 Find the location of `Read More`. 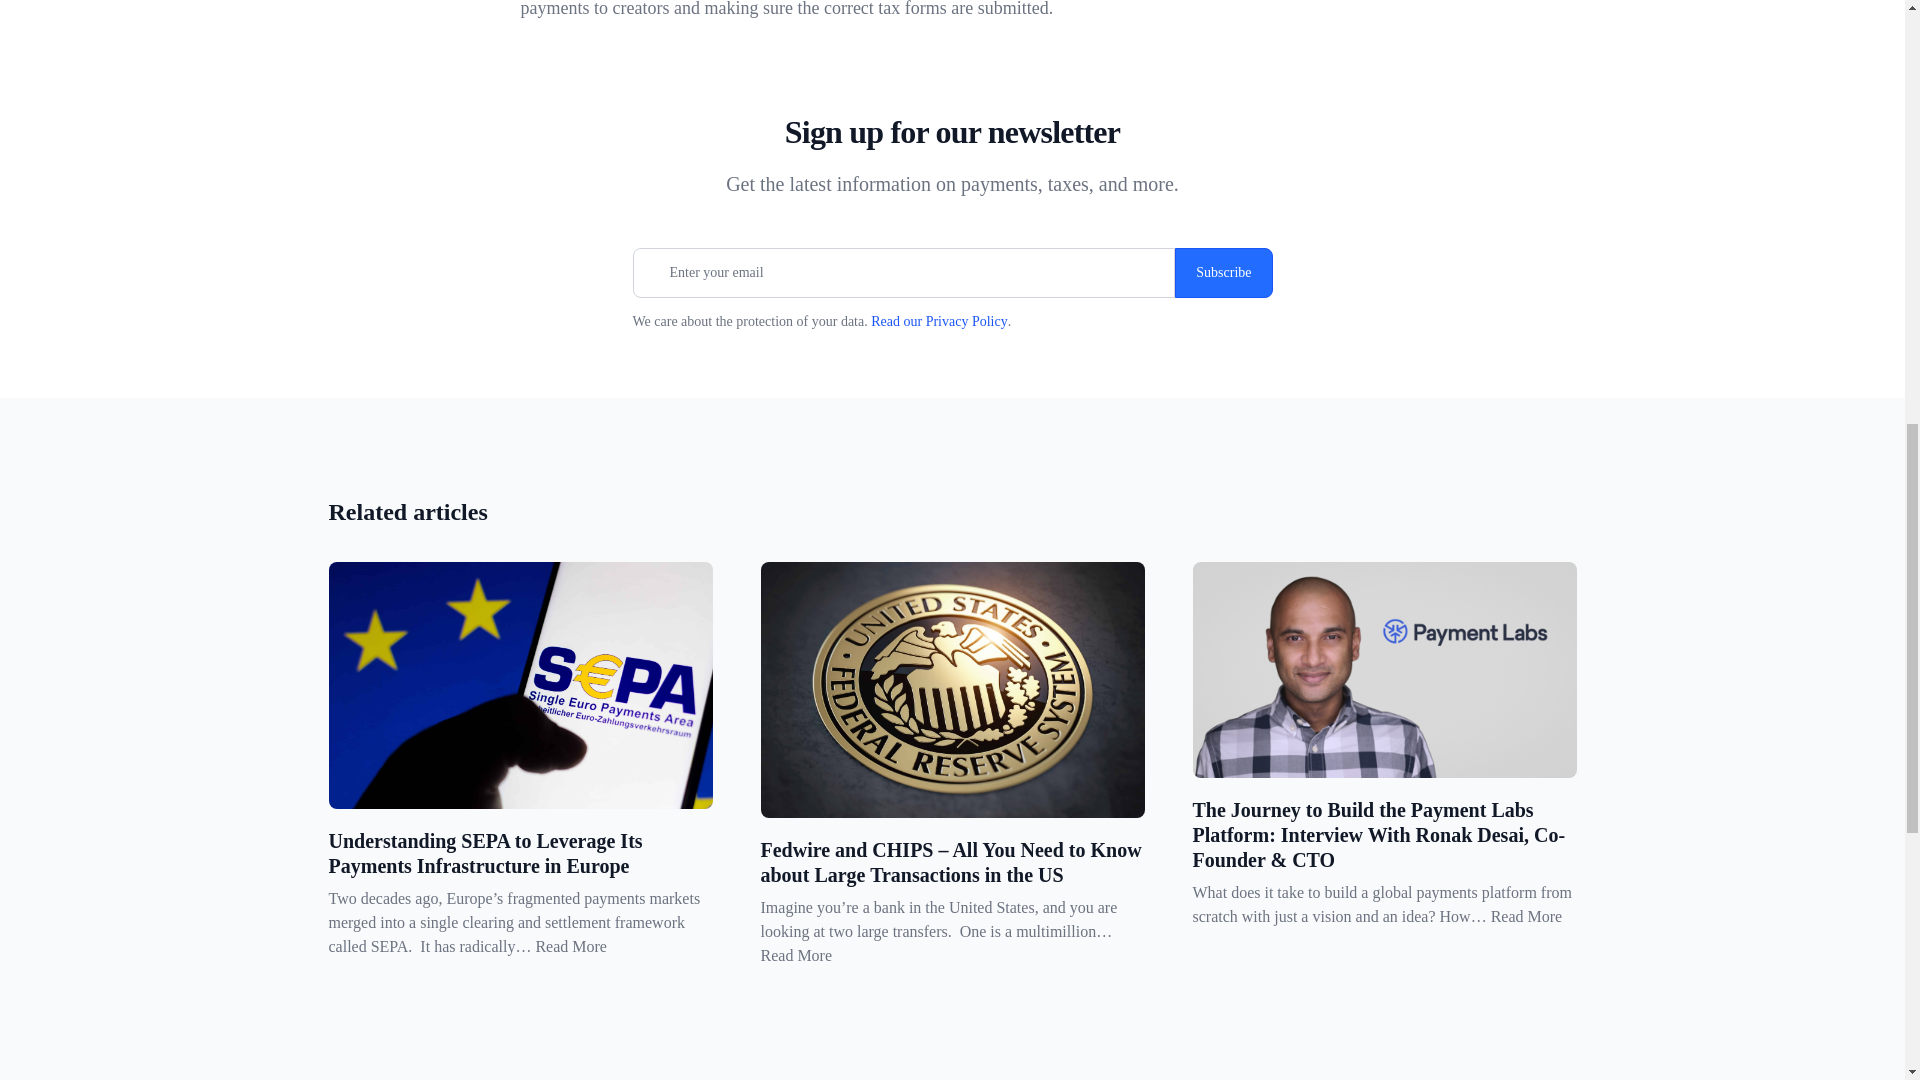

Read More is located at coordinates (570, 946).